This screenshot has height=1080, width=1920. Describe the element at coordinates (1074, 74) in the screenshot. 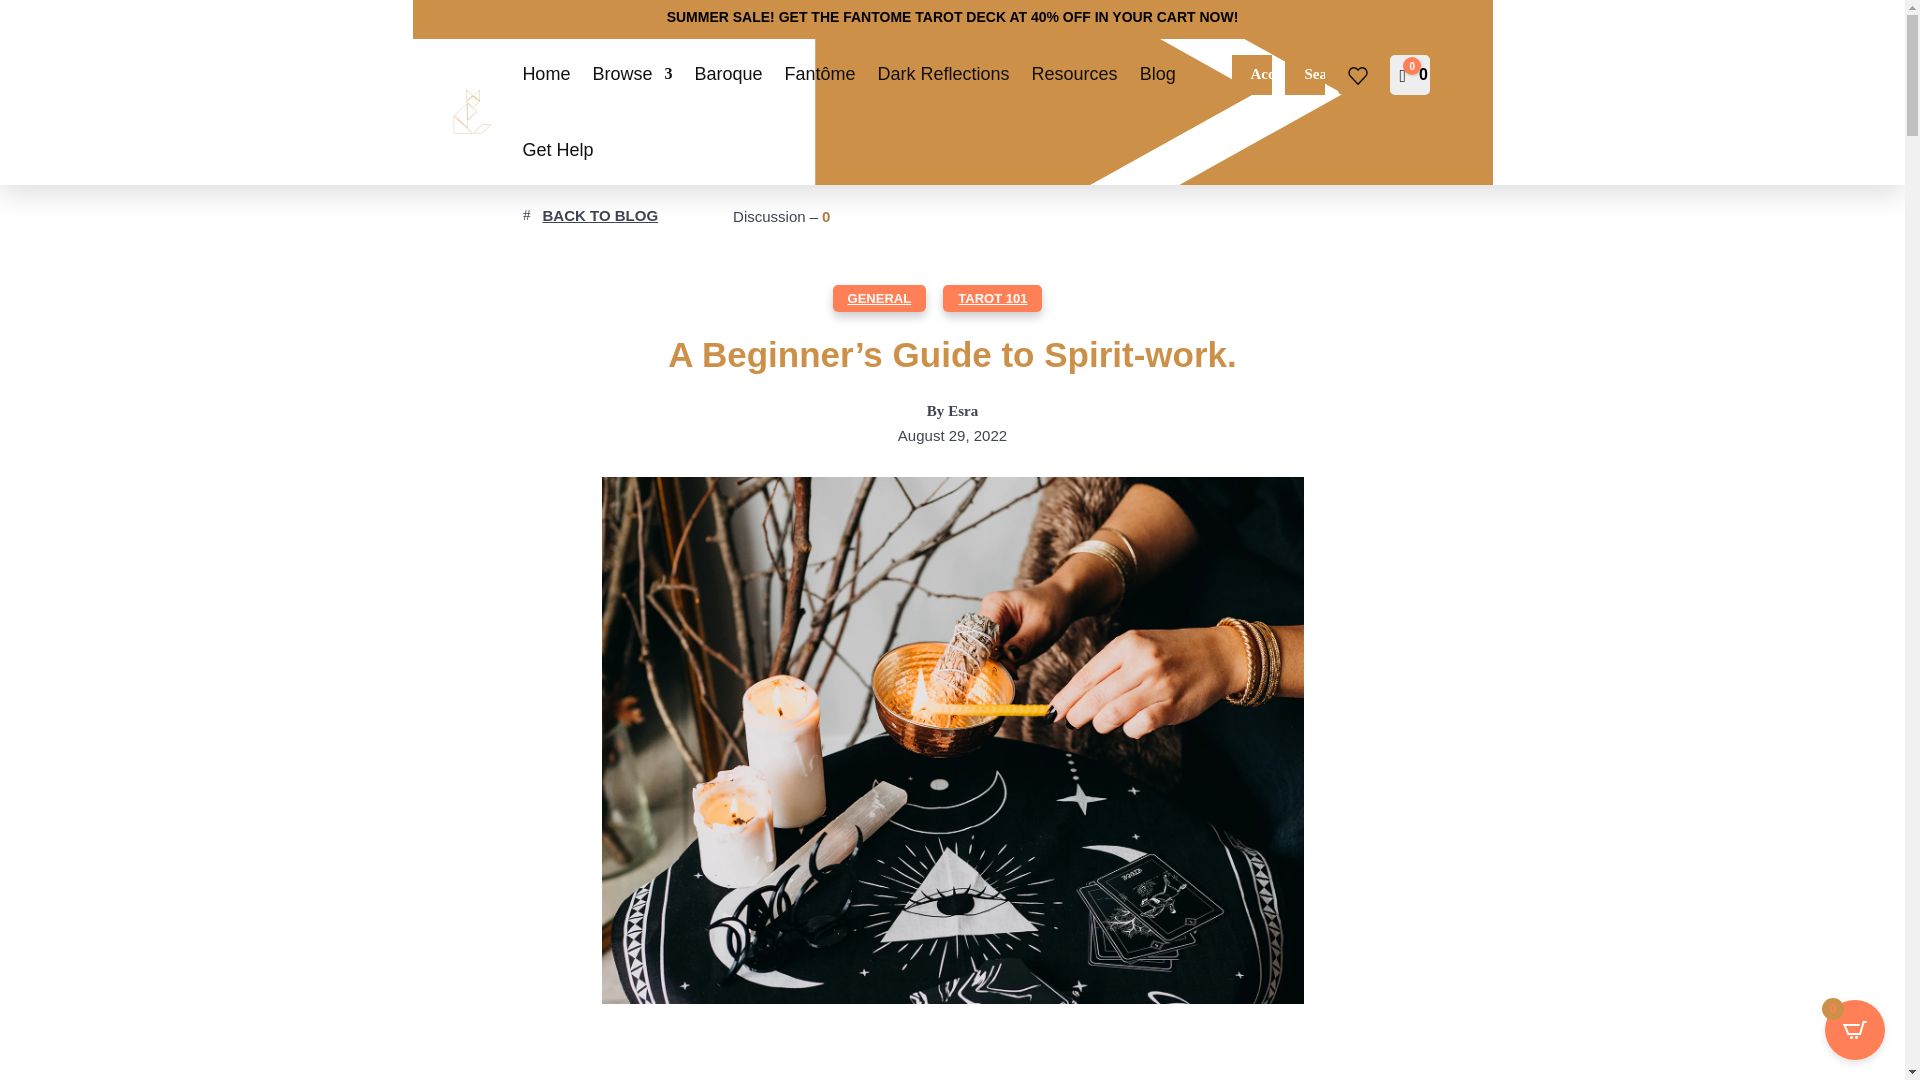

I see `Resources` at that location.